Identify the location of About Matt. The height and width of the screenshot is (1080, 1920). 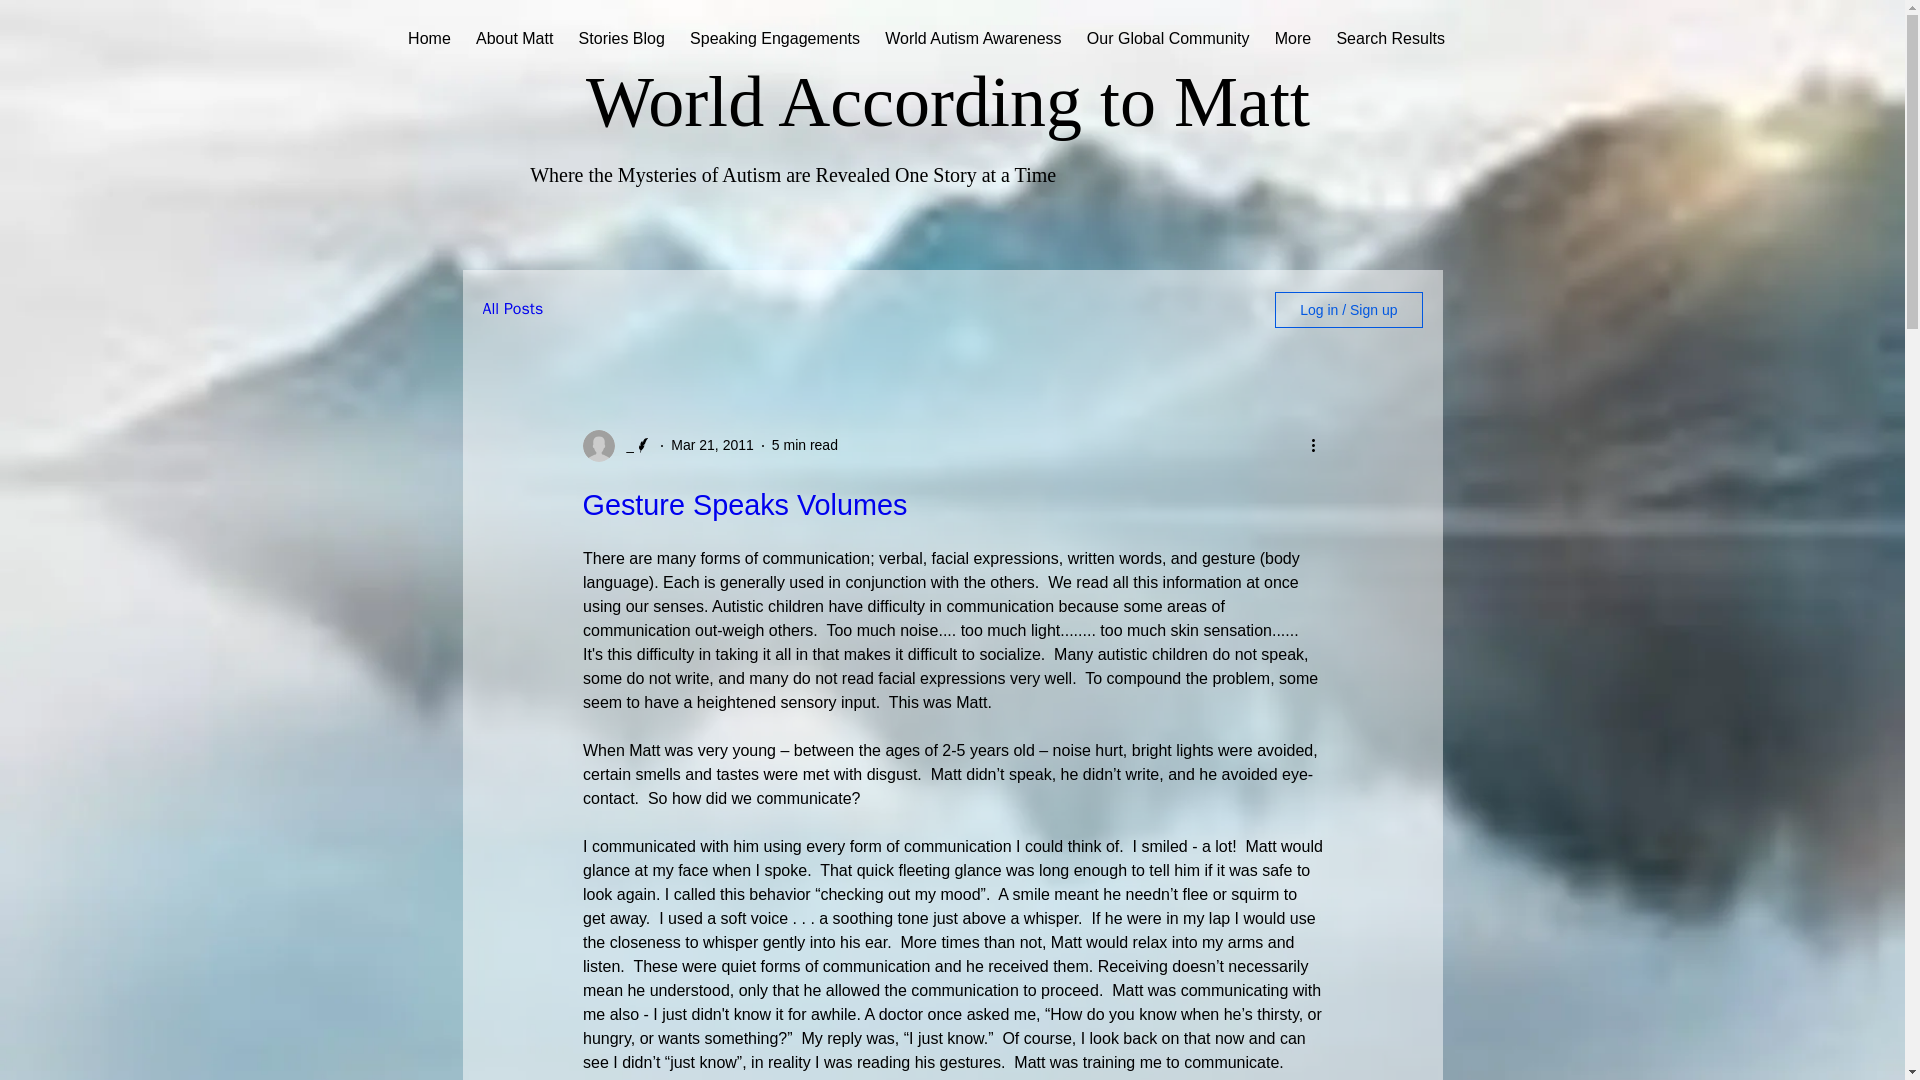
(514, 38).